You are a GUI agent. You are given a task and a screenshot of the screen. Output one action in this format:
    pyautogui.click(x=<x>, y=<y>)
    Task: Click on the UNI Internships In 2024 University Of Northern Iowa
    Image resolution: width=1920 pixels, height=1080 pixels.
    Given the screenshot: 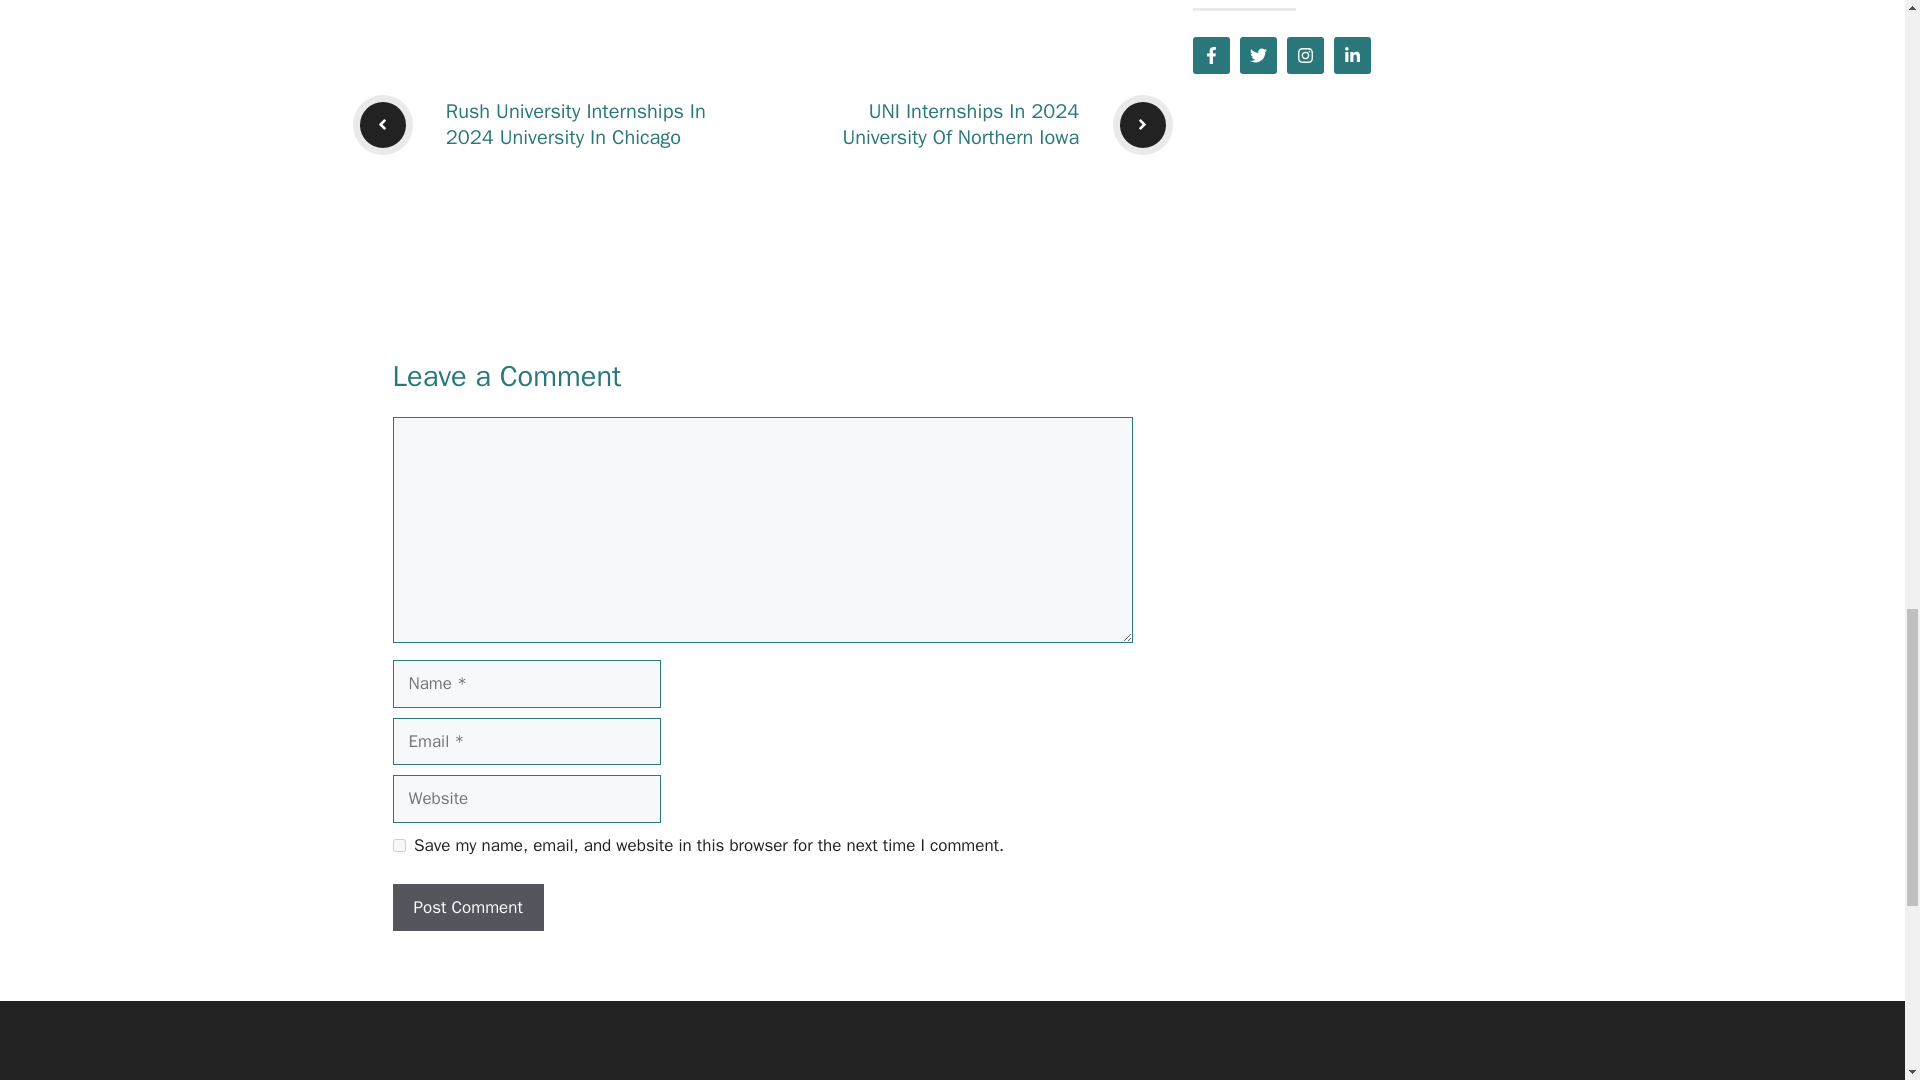 What is the action you would take?
    pyautogui.click(x=960, y=124)
    